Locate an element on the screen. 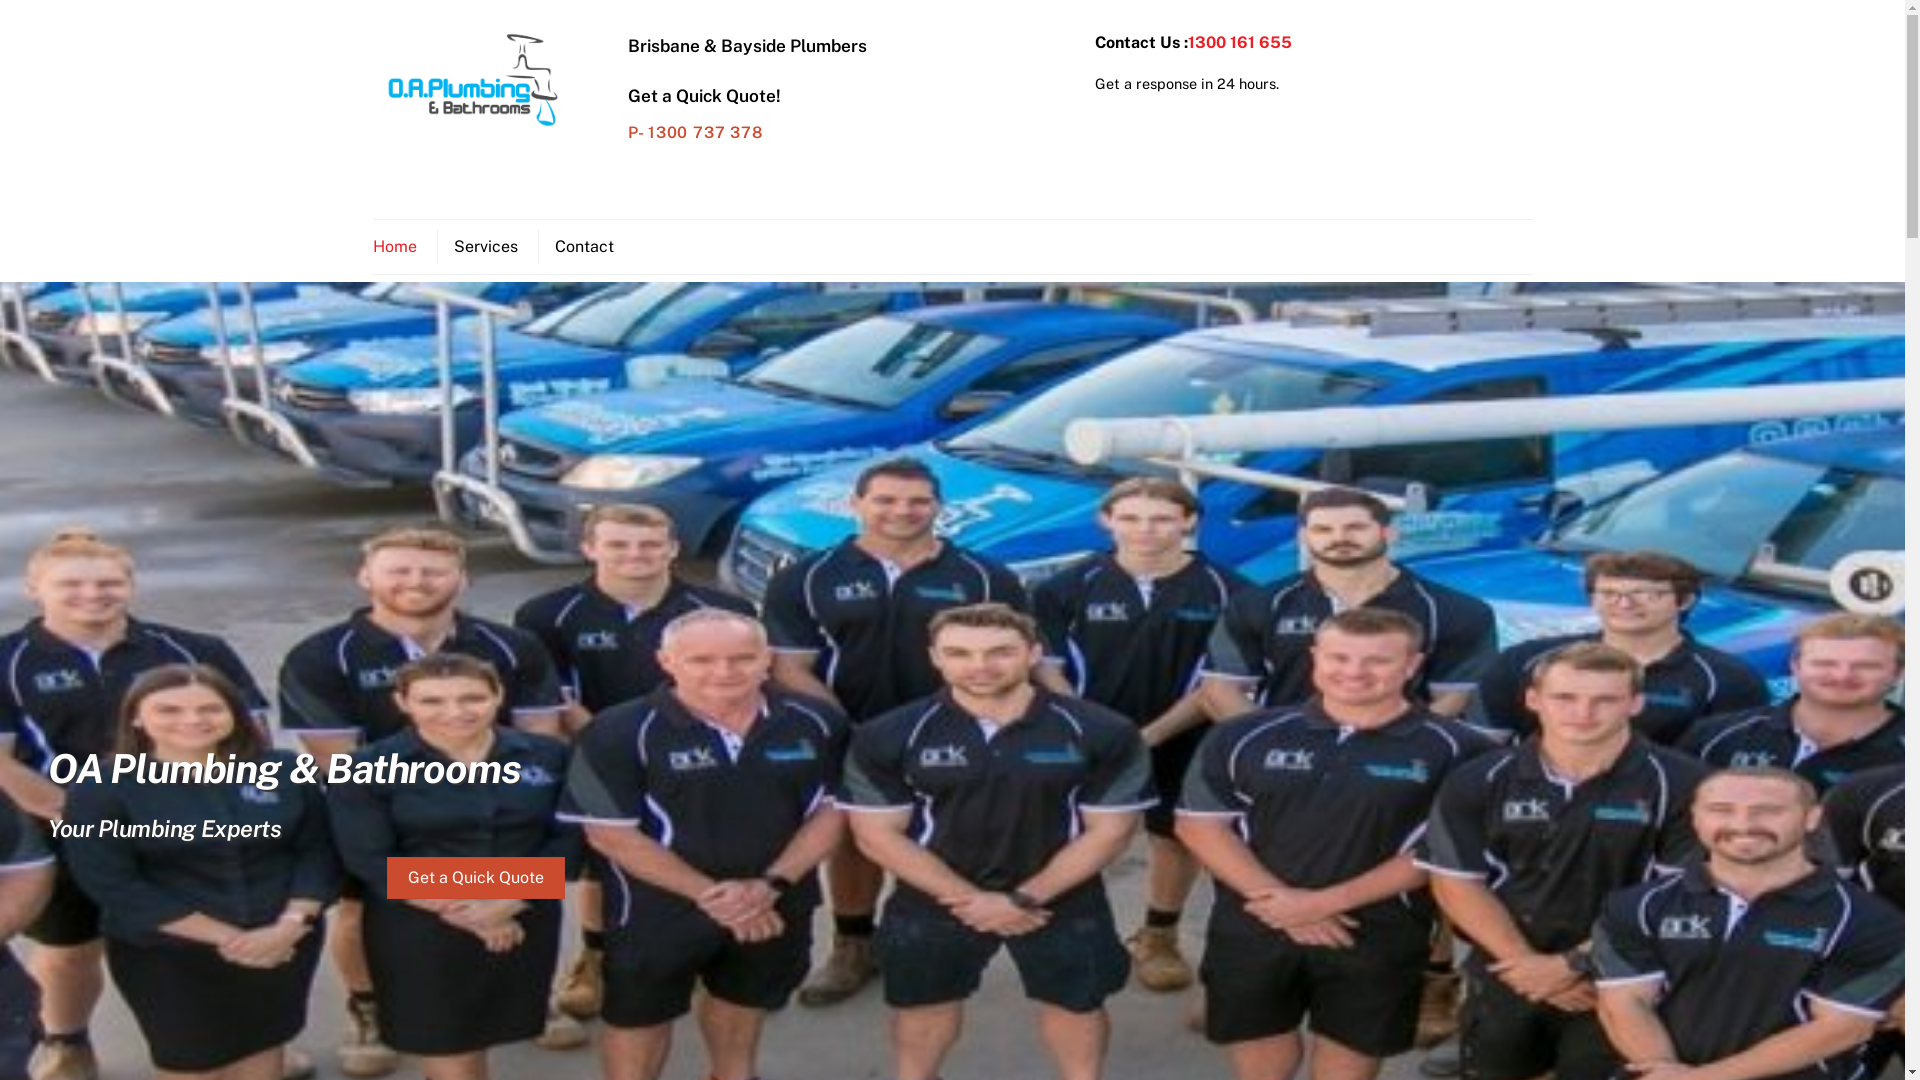 The height and width of the screenshot is (1080, 1920). P- 1300 737 378 is located at coordinates (696, 132).